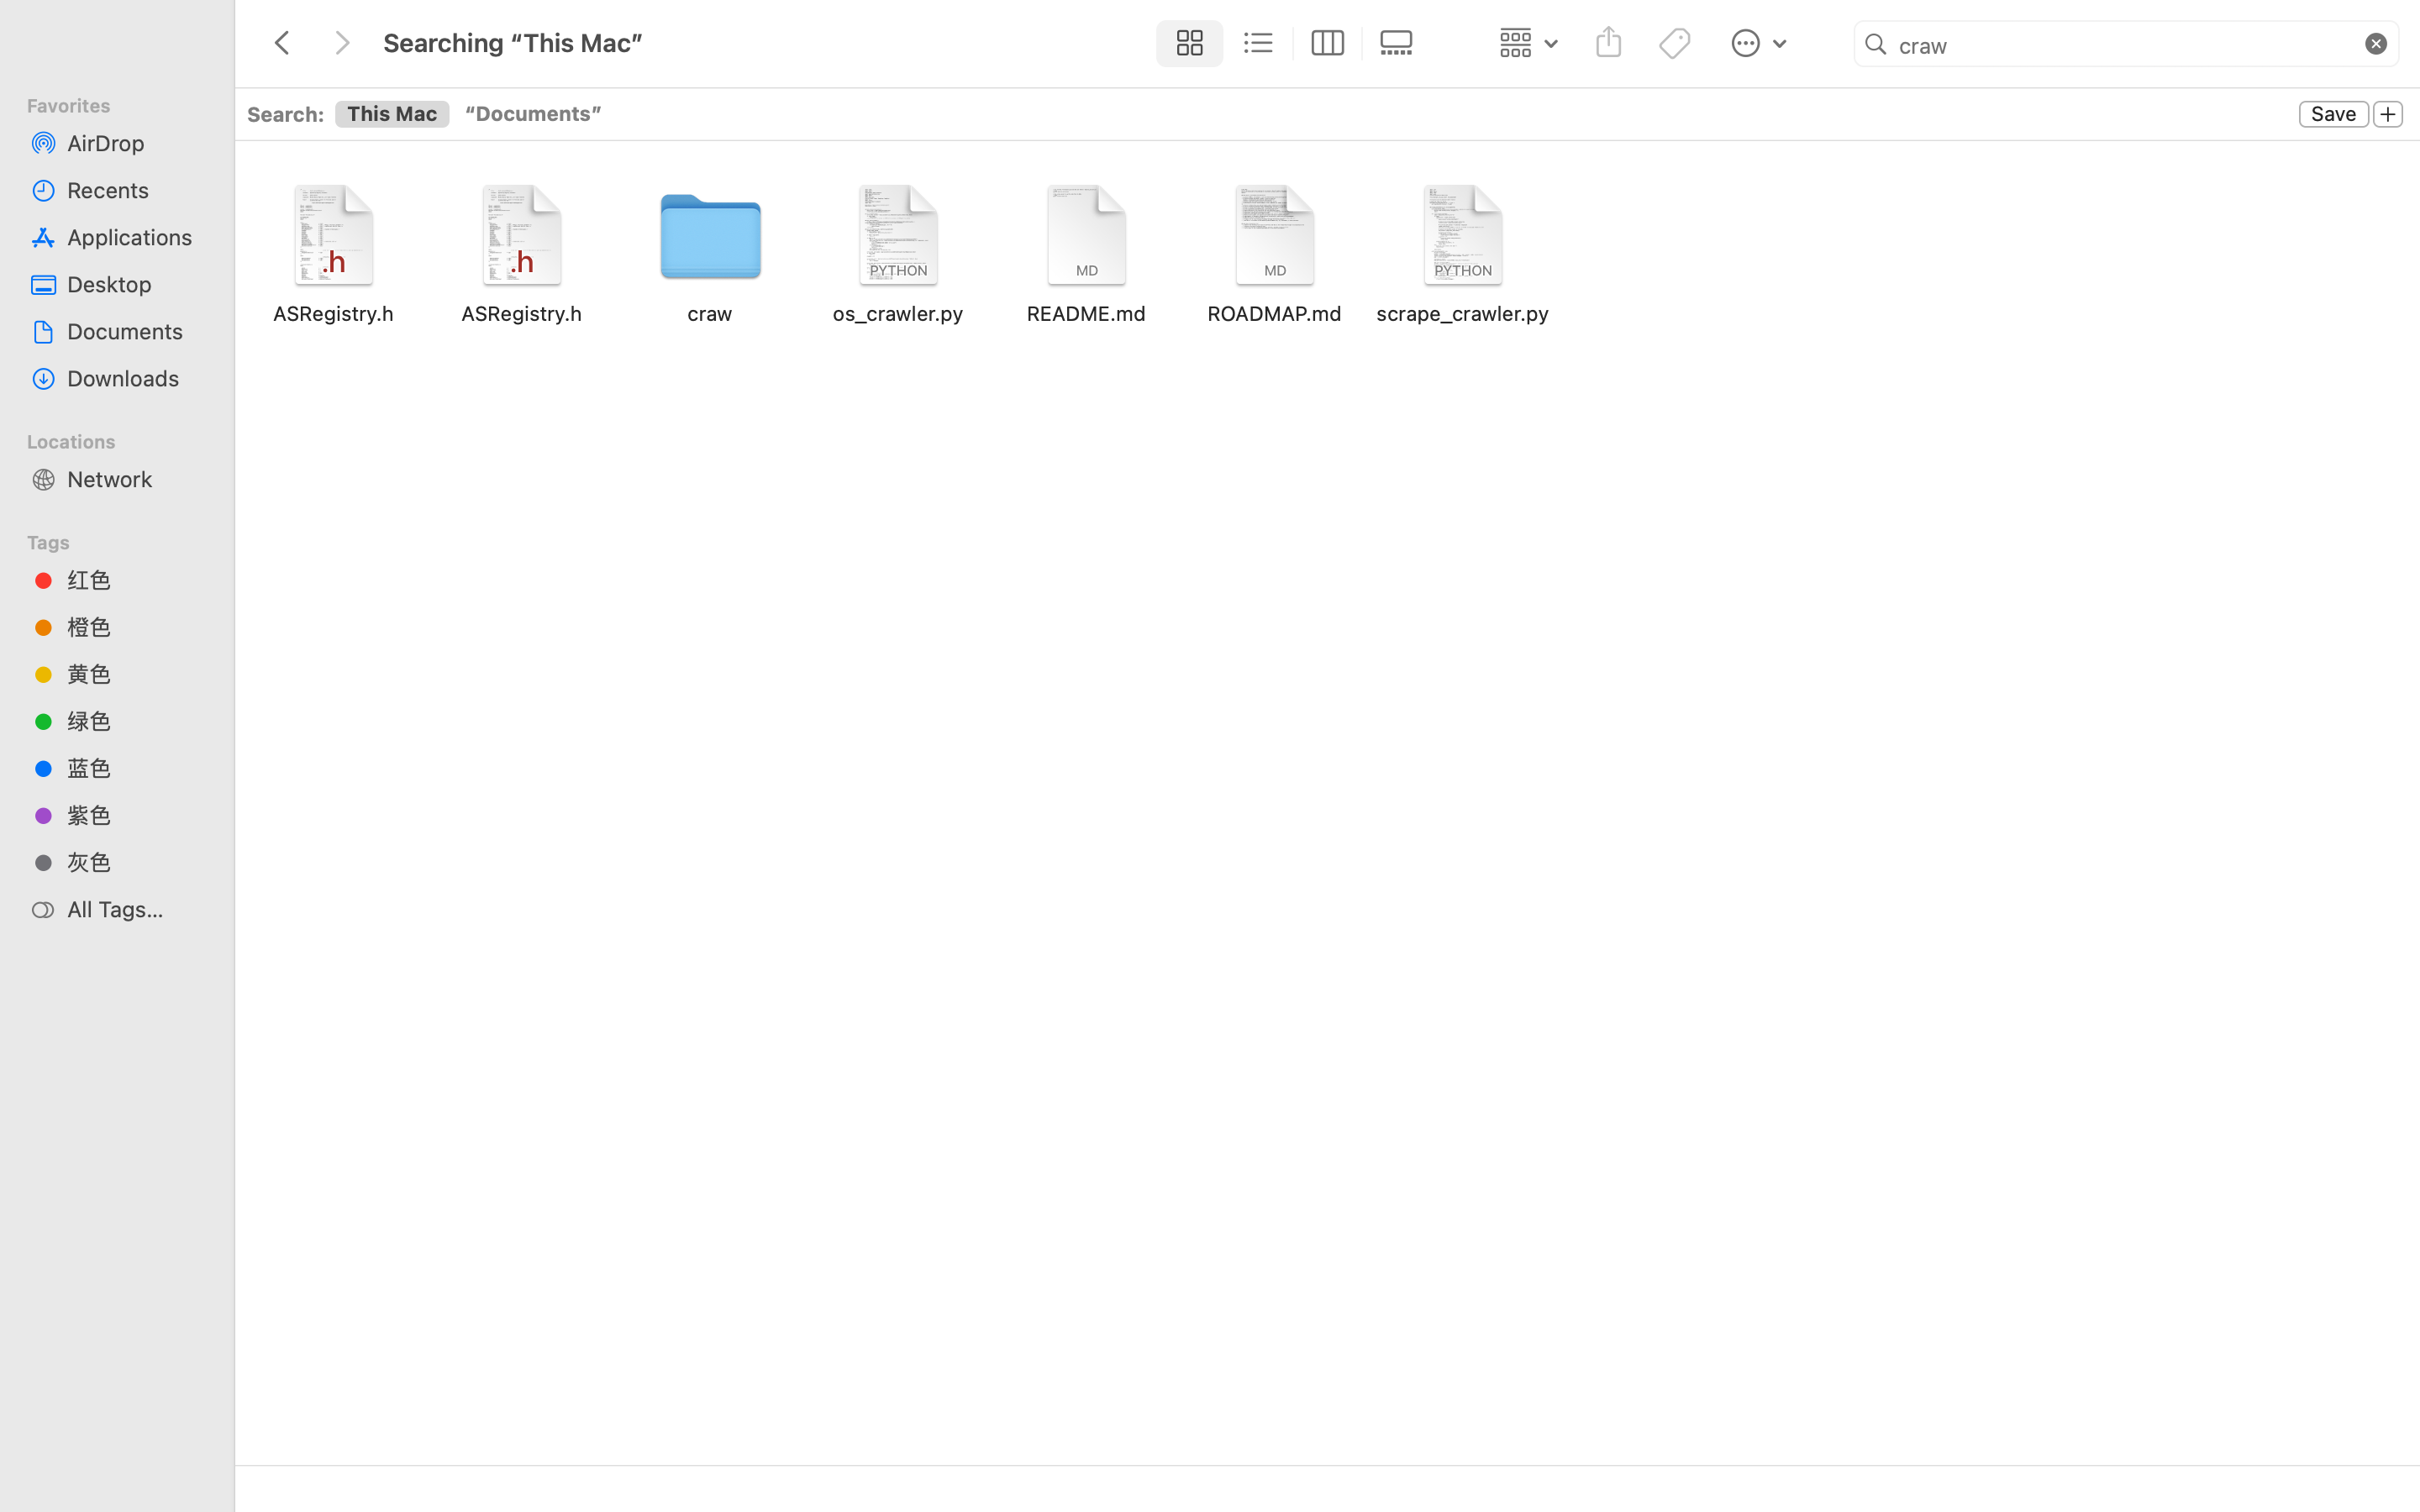 The width and height of the screenshot is (2420, 1512). I want to click on <AXUIElement 0x14c1d5f00> {pid=510}, so click(474, 114).